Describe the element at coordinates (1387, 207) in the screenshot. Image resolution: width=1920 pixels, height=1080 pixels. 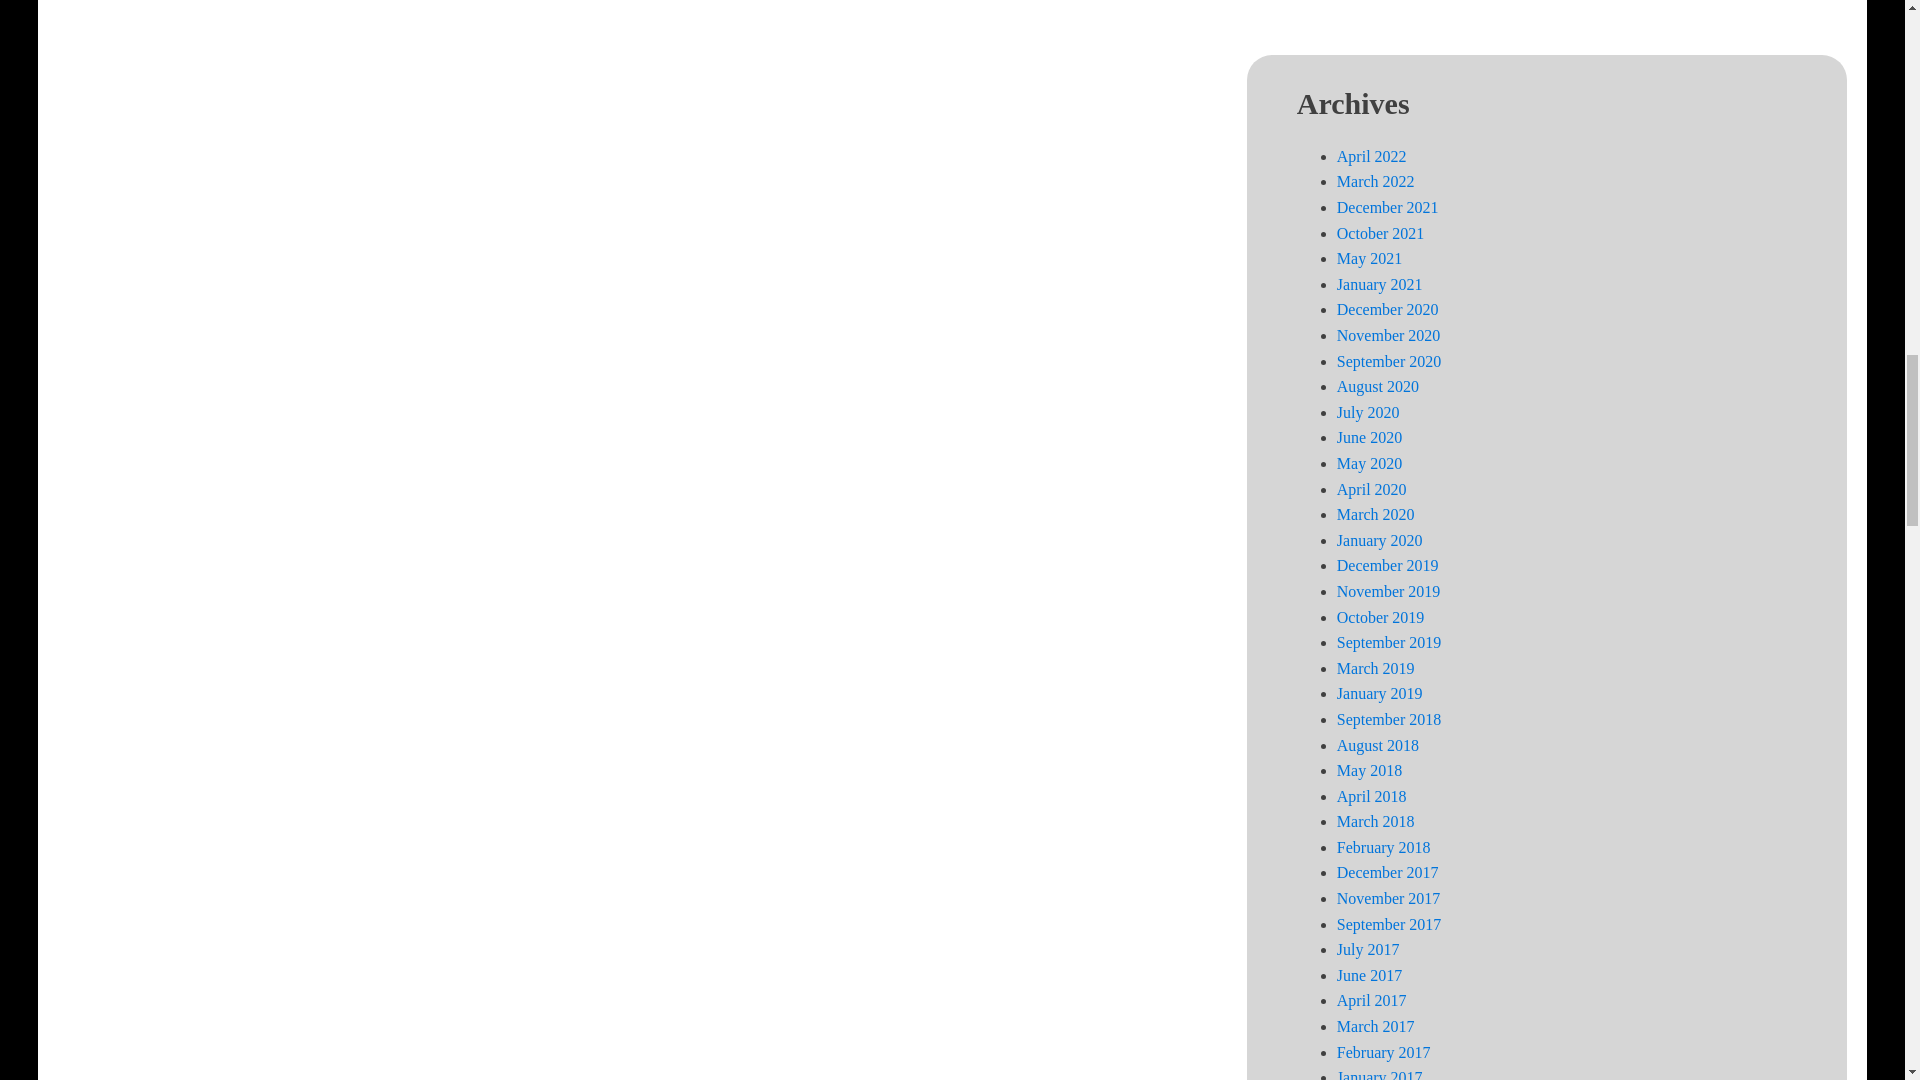
I see `December 2021` at that location.